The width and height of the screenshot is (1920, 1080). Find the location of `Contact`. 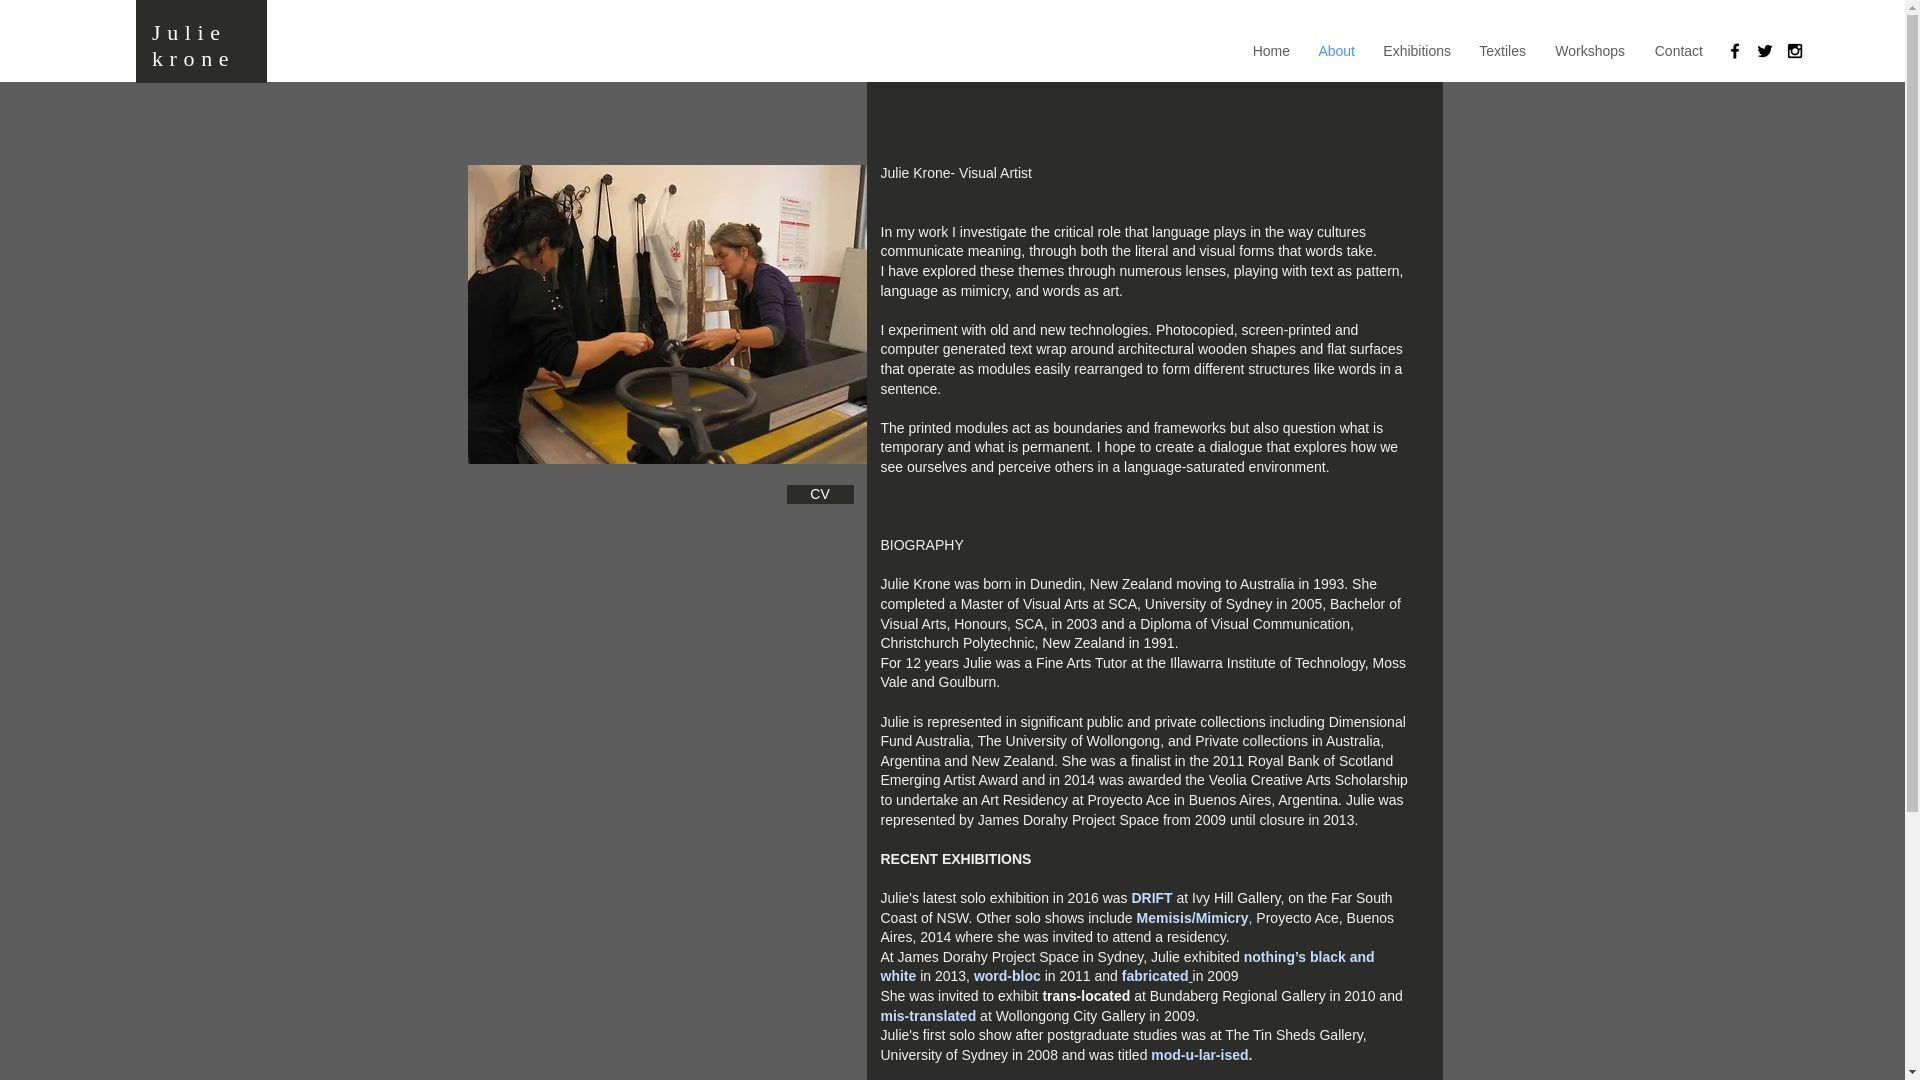

Contact is located at coordinates (1676, 50).